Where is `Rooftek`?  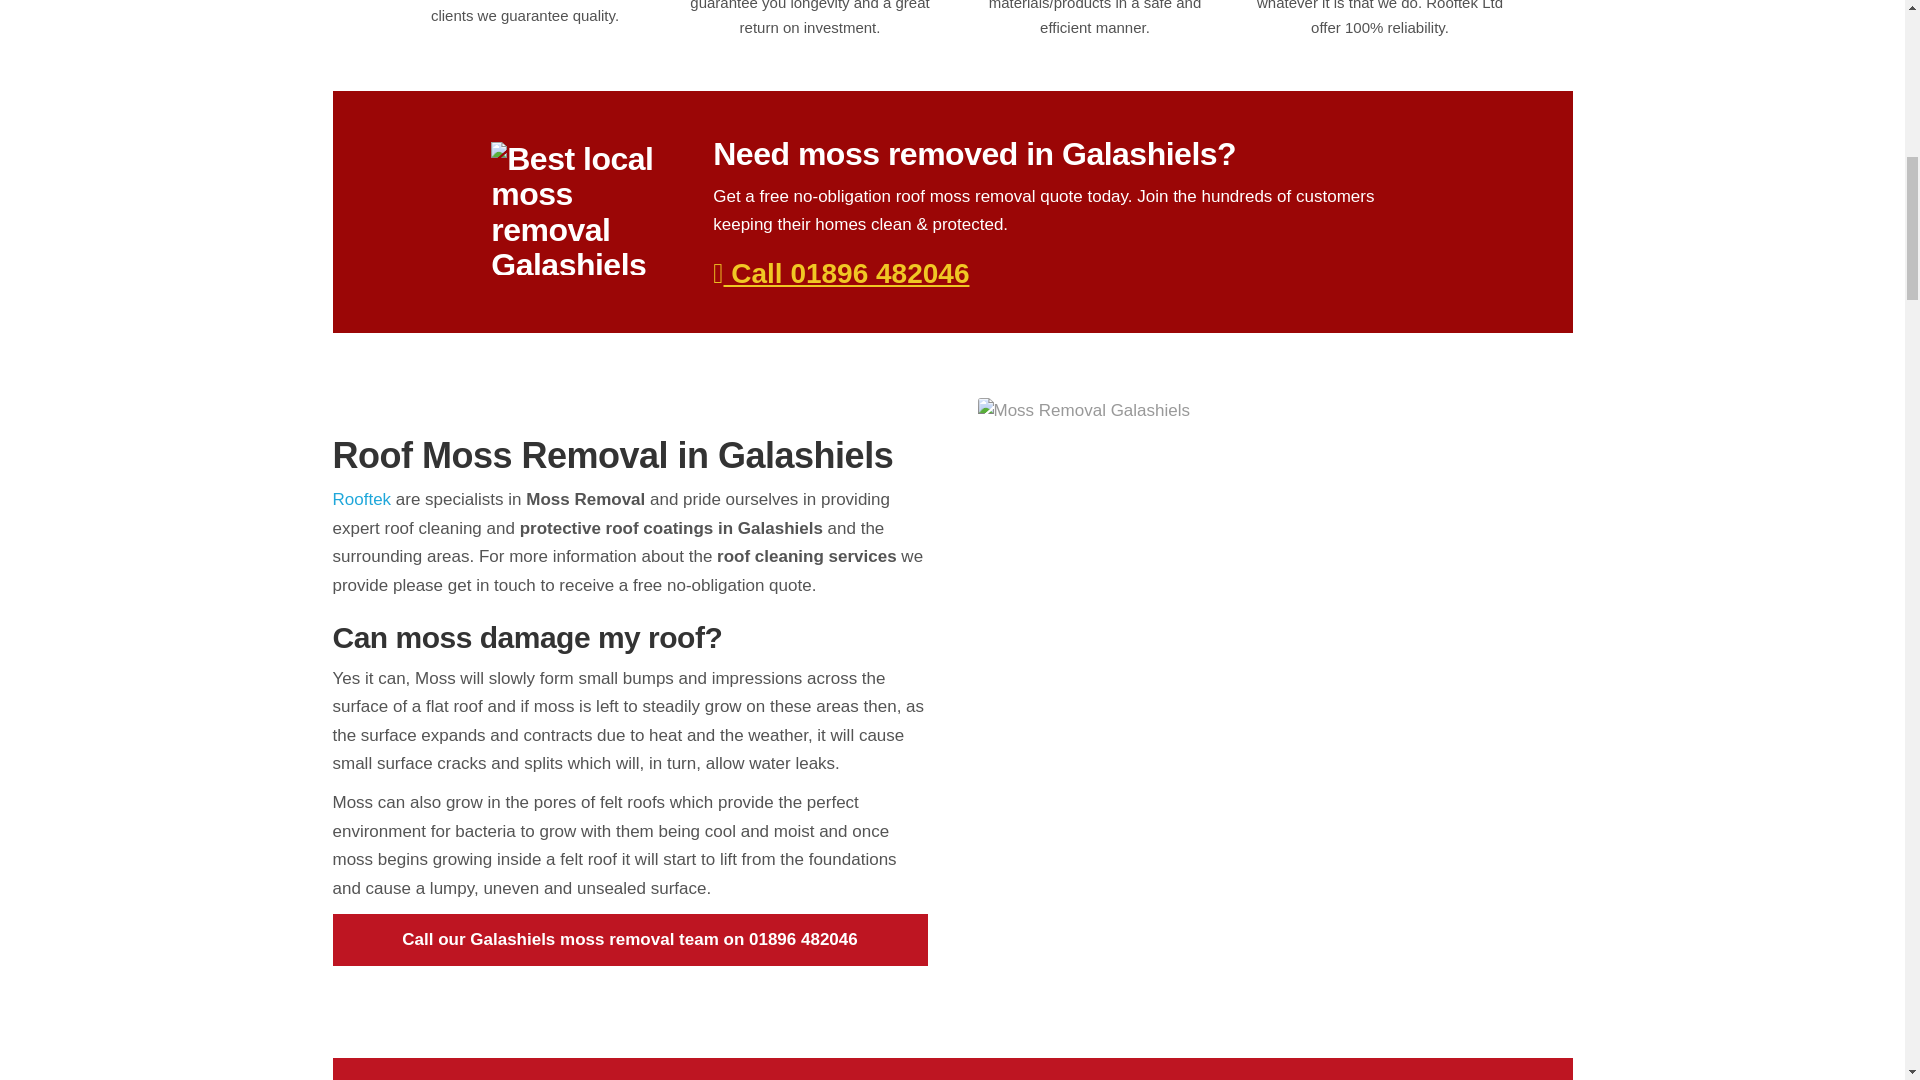
Rooftek is located at coordinates (362, 499).